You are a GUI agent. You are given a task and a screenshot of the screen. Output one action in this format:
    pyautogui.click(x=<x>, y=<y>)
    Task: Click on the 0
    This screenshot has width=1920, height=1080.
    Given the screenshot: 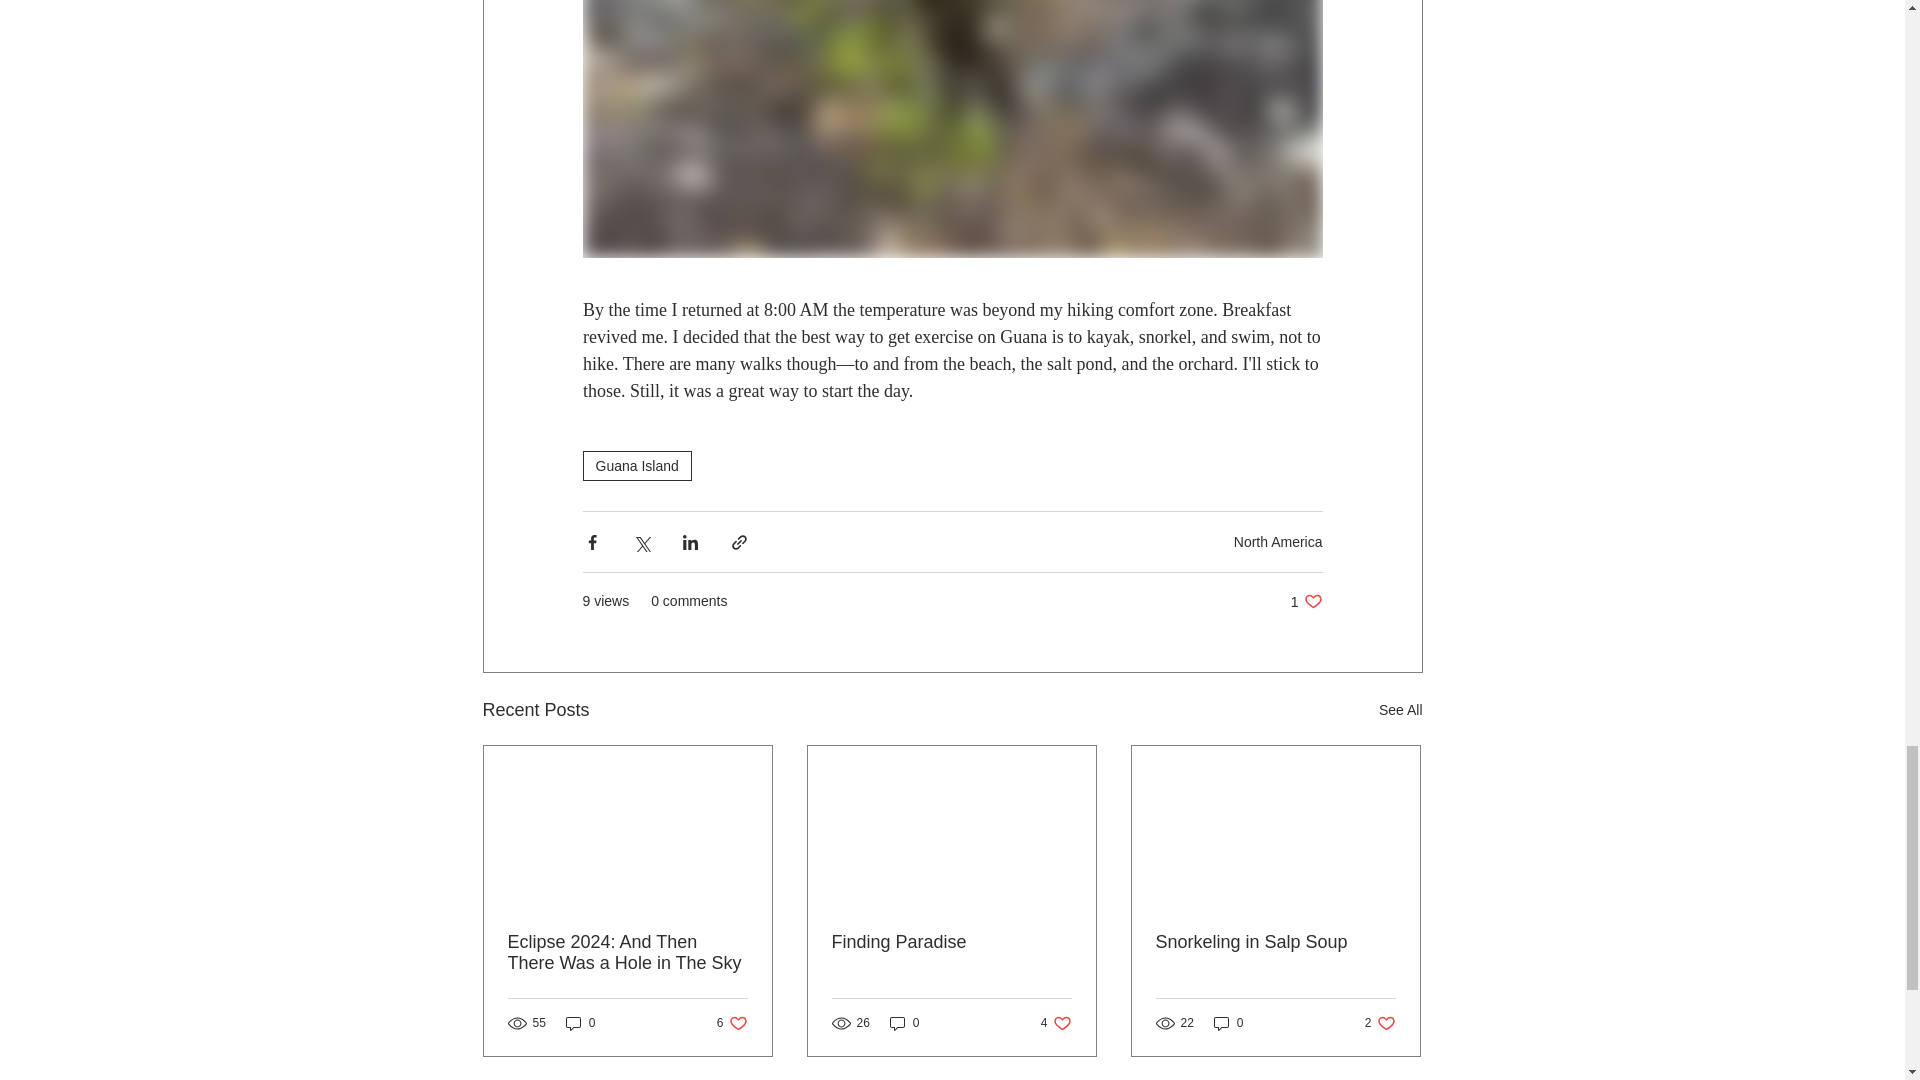 What is the action you would take?
    pyautogui.click(x=951, y=942)
    